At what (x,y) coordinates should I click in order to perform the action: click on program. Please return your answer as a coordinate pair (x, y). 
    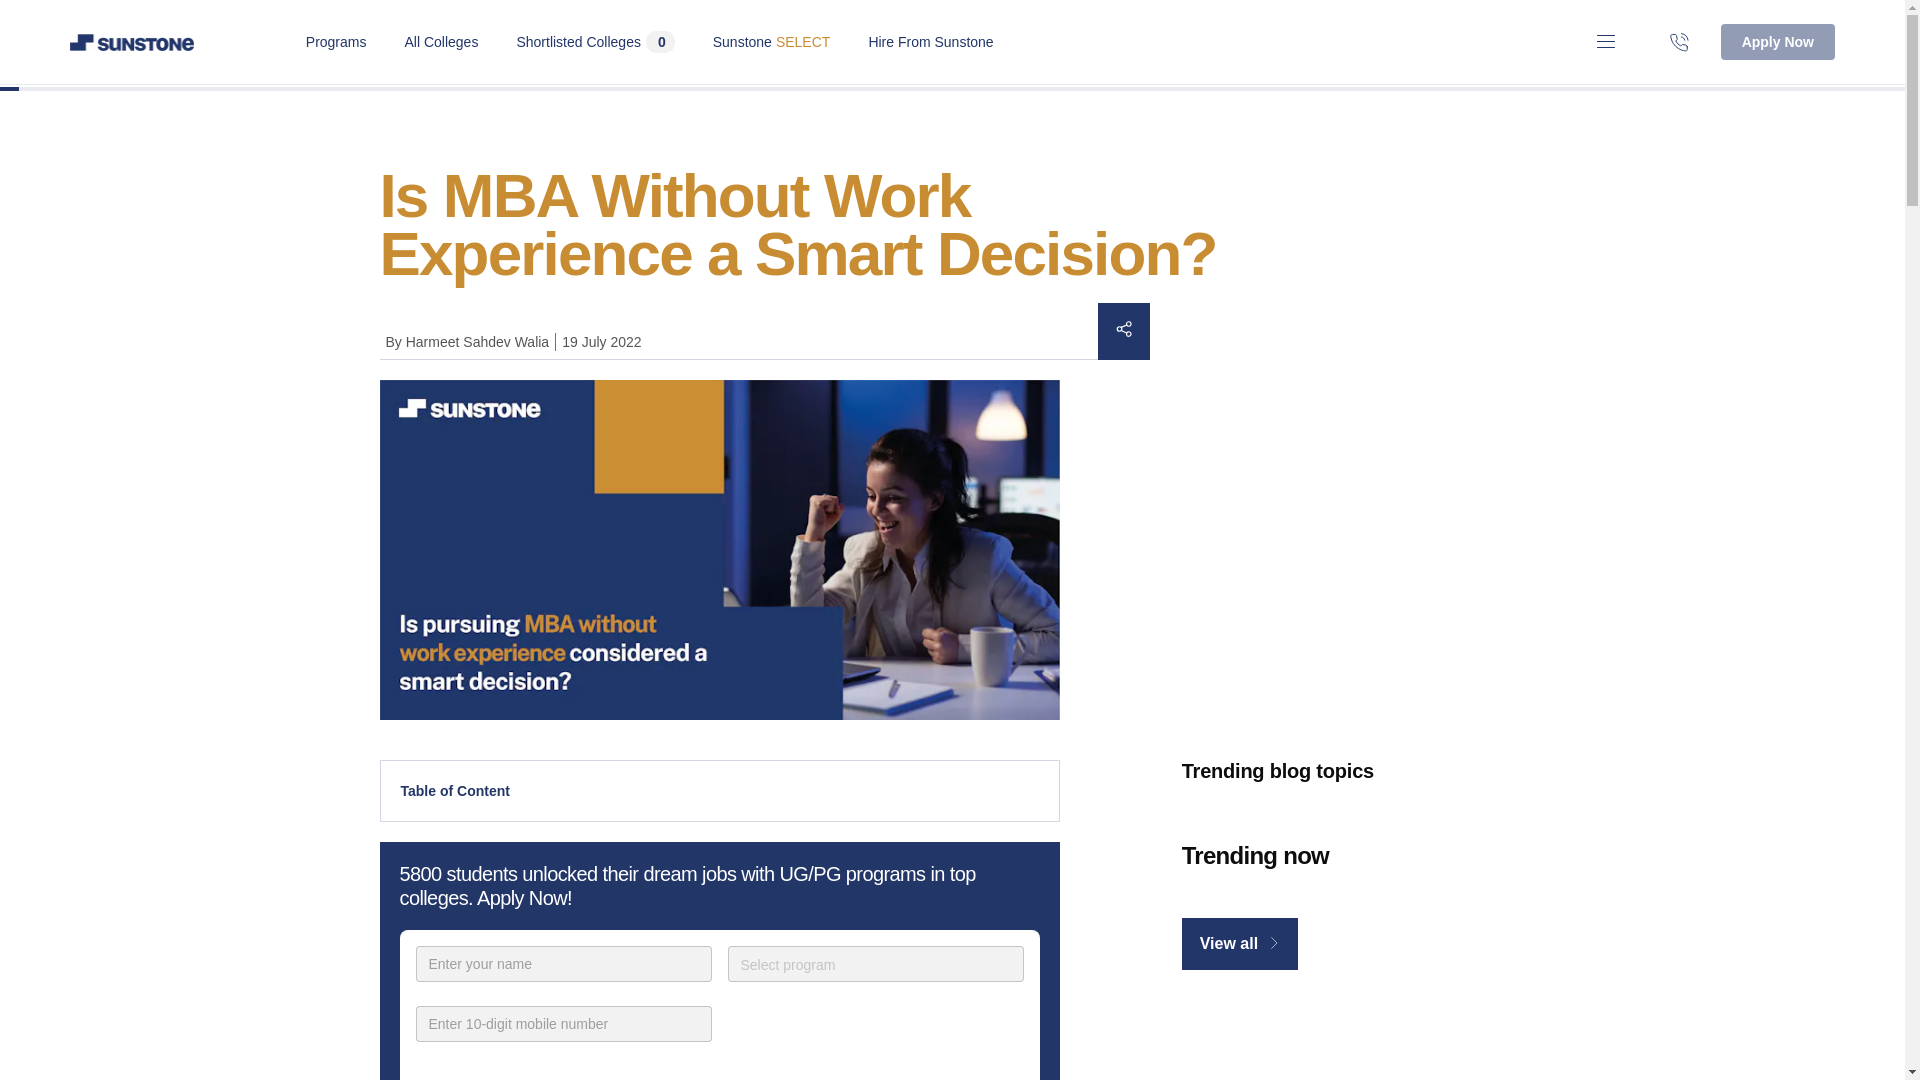
    Looking at the image, I should click on (930, 41).